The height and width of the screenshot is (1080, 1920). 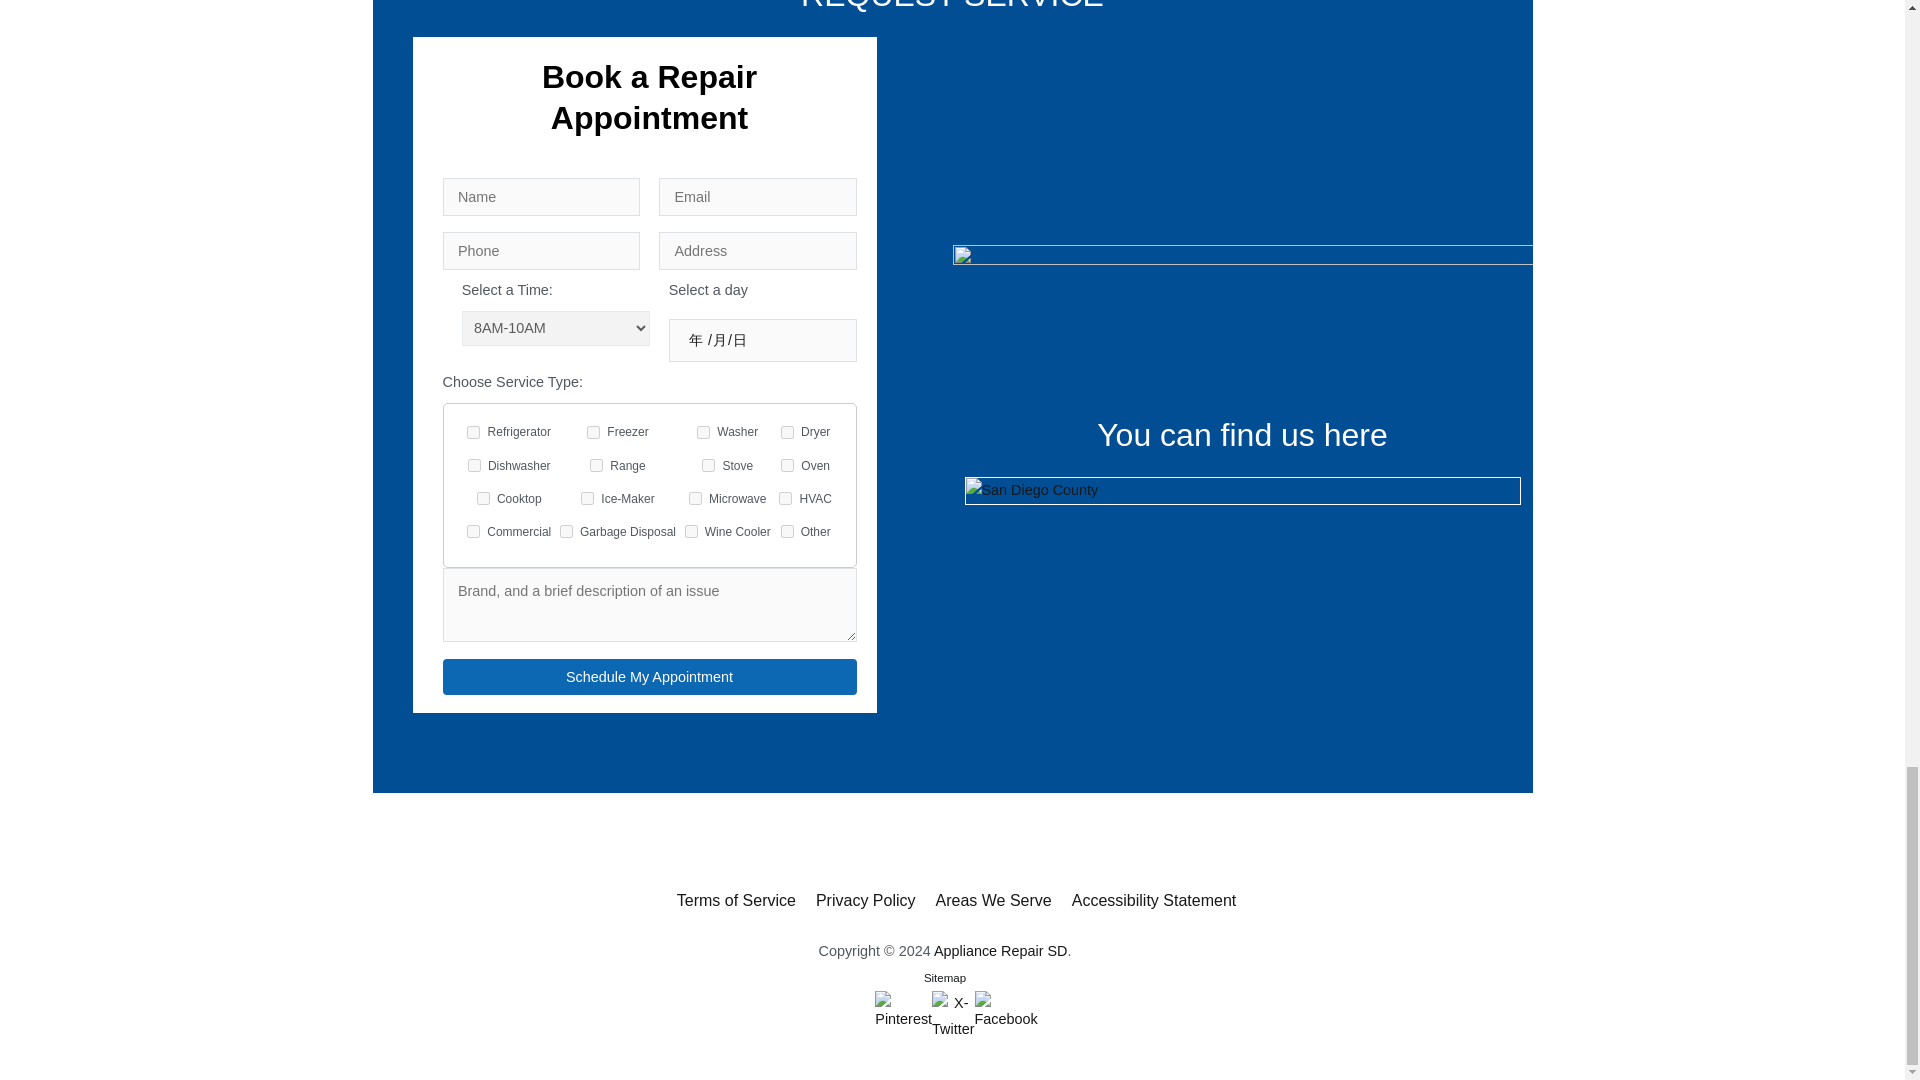 What do you see at coordinates (1000, 950) in the screenshot?
I see `Appliance Repair SD` at bounding box center [1000, 950].